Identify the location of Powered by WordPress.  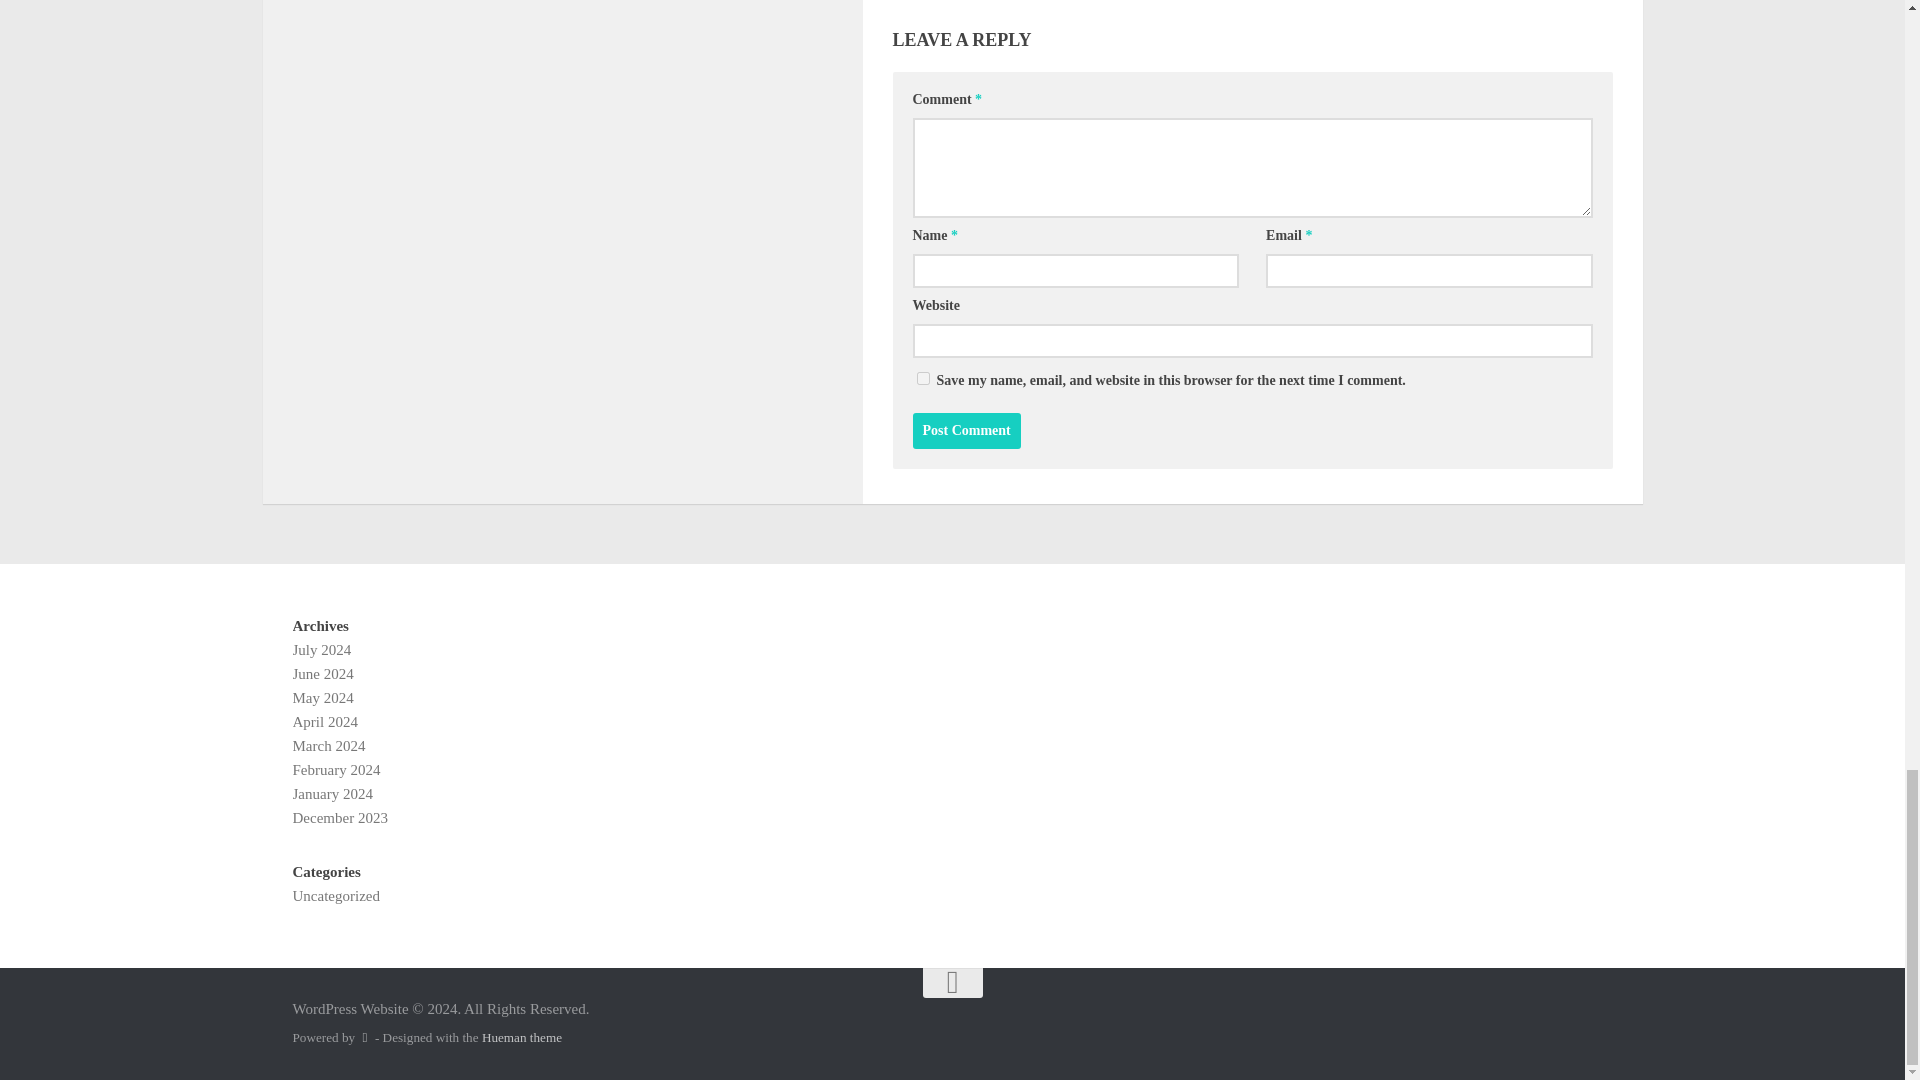
(364, 1038).